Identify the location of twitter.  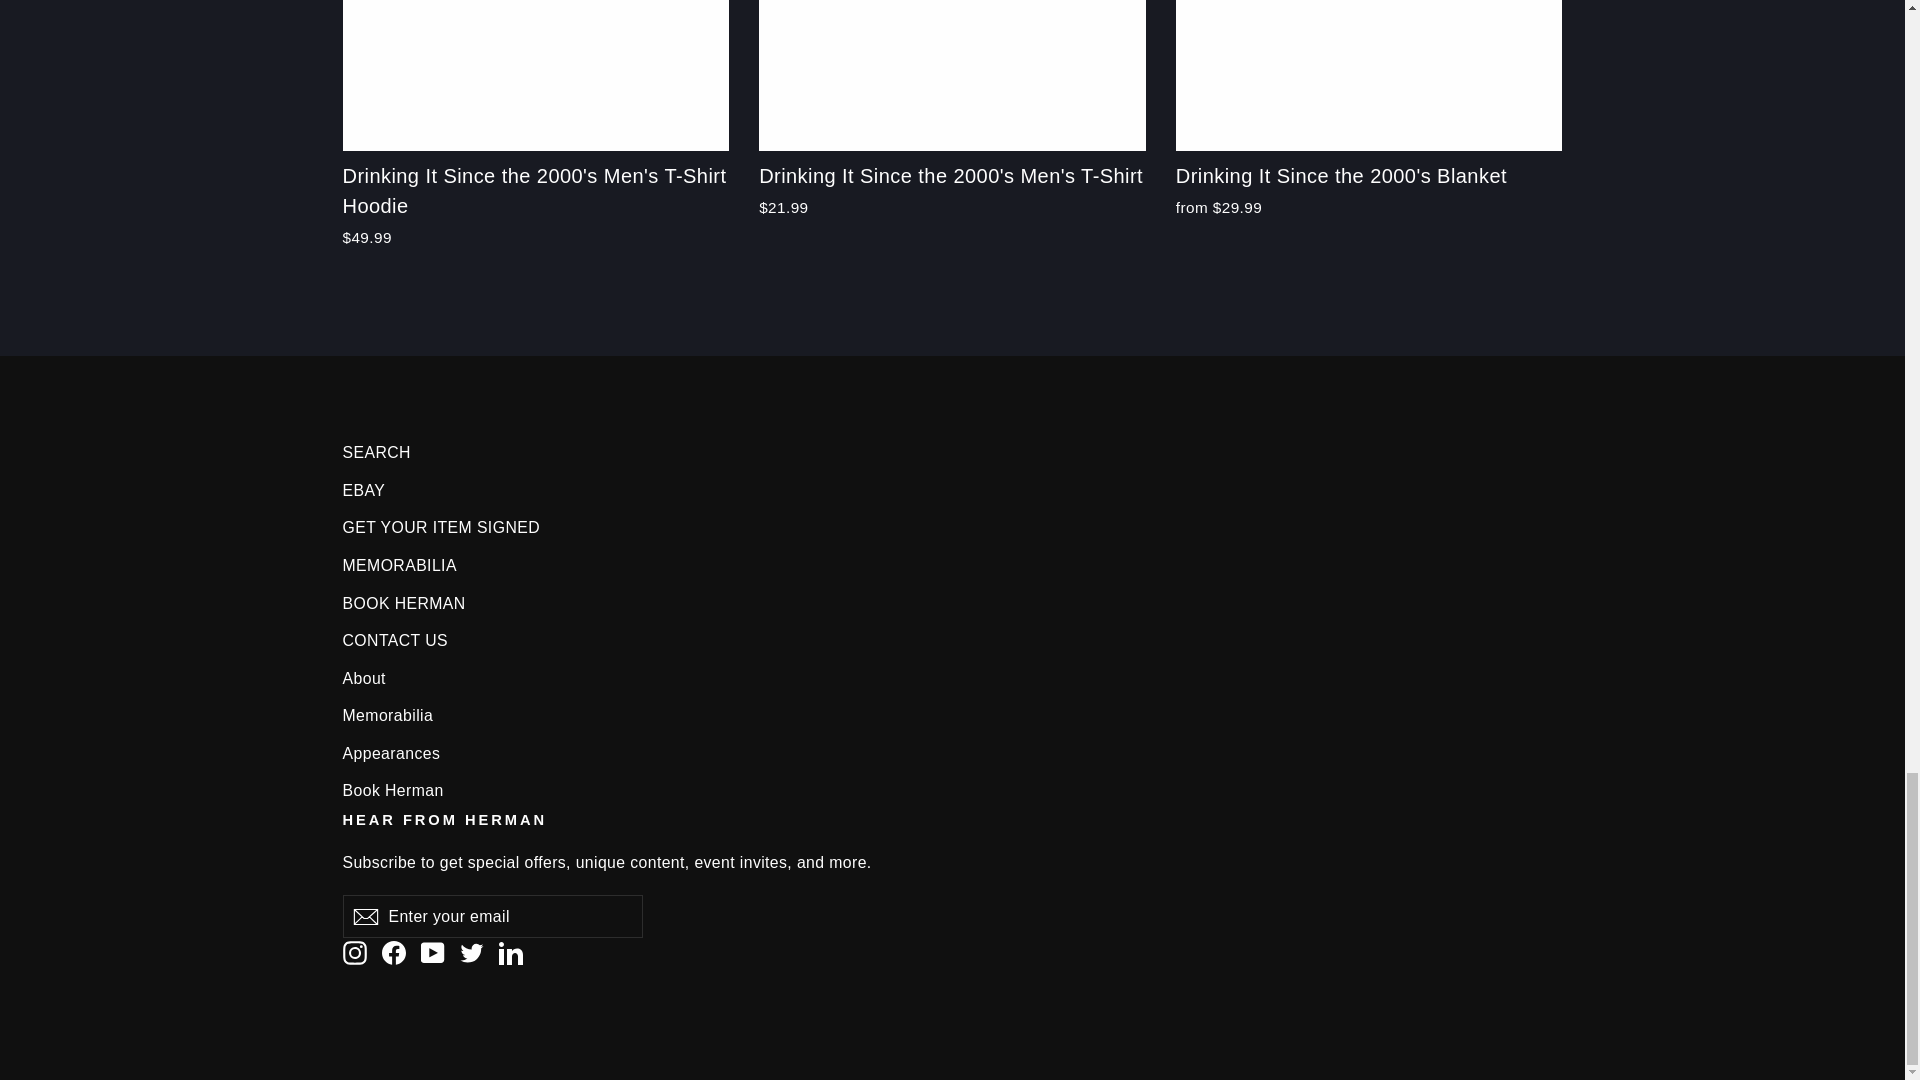
(472, 952).